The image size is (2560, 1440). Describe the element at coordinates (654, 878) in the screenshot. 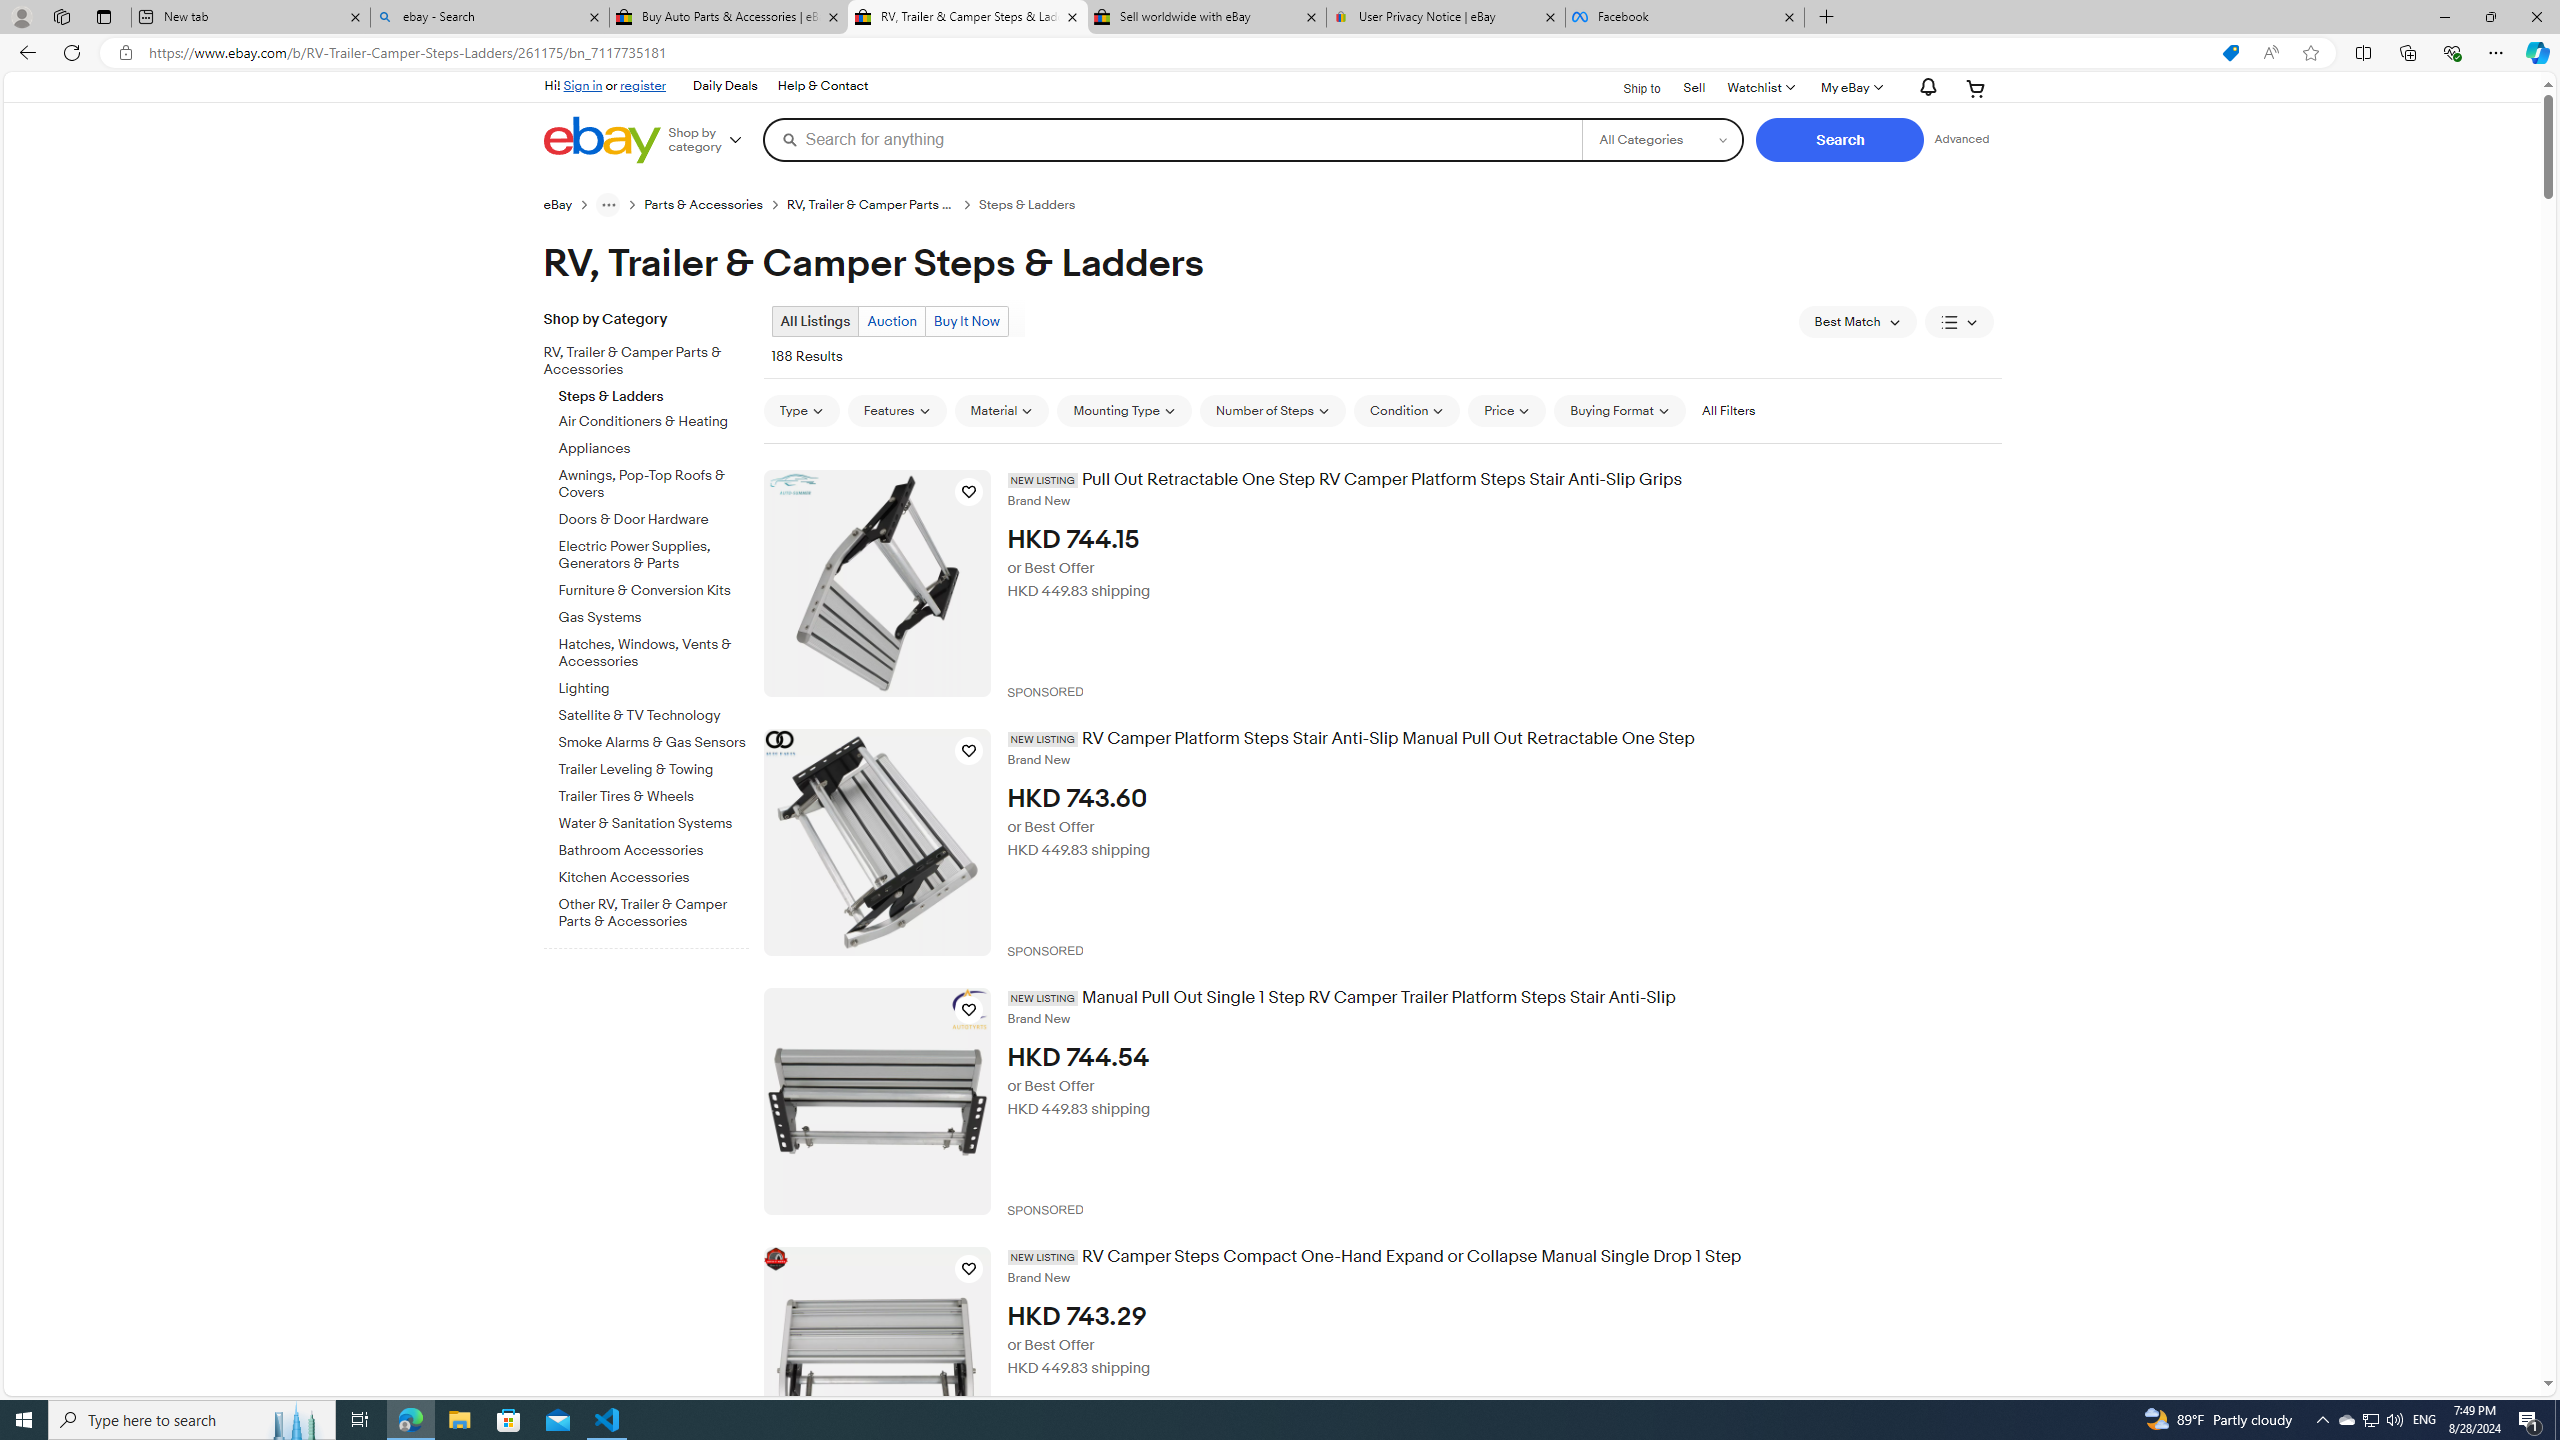

I see `Kitchen Accessories` at that location.